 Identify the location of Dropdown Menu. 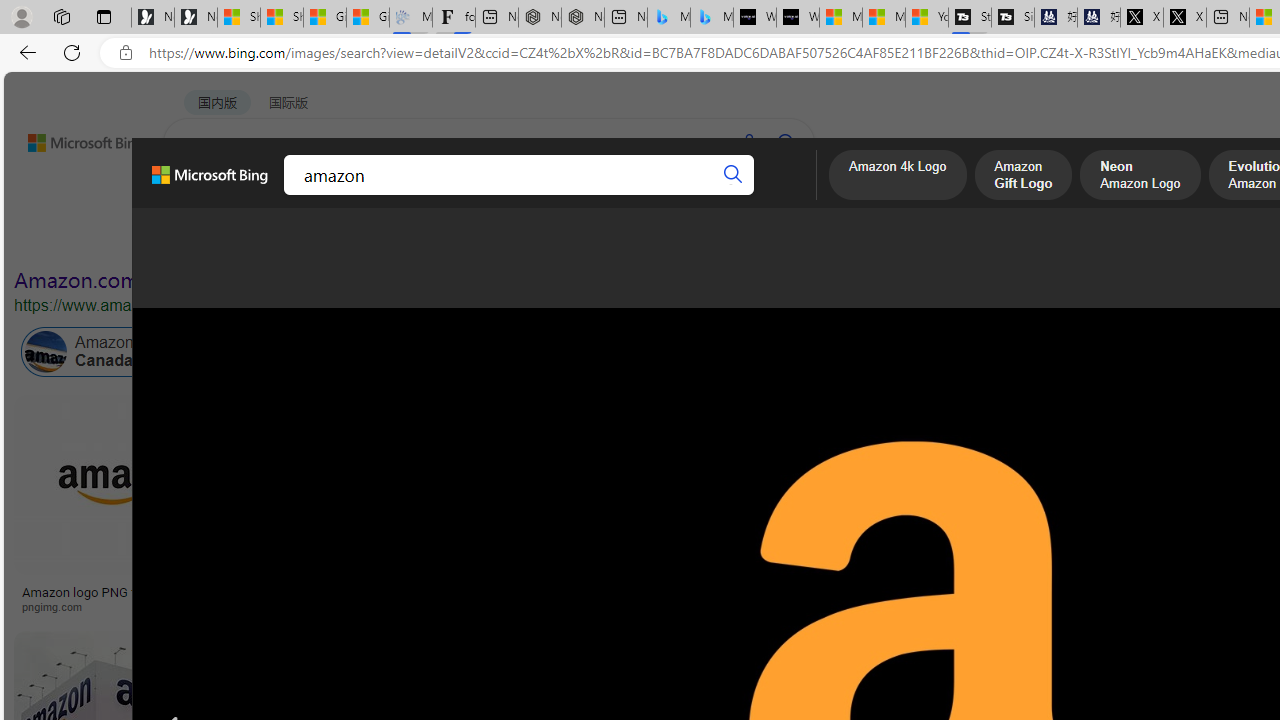
(779, 195).